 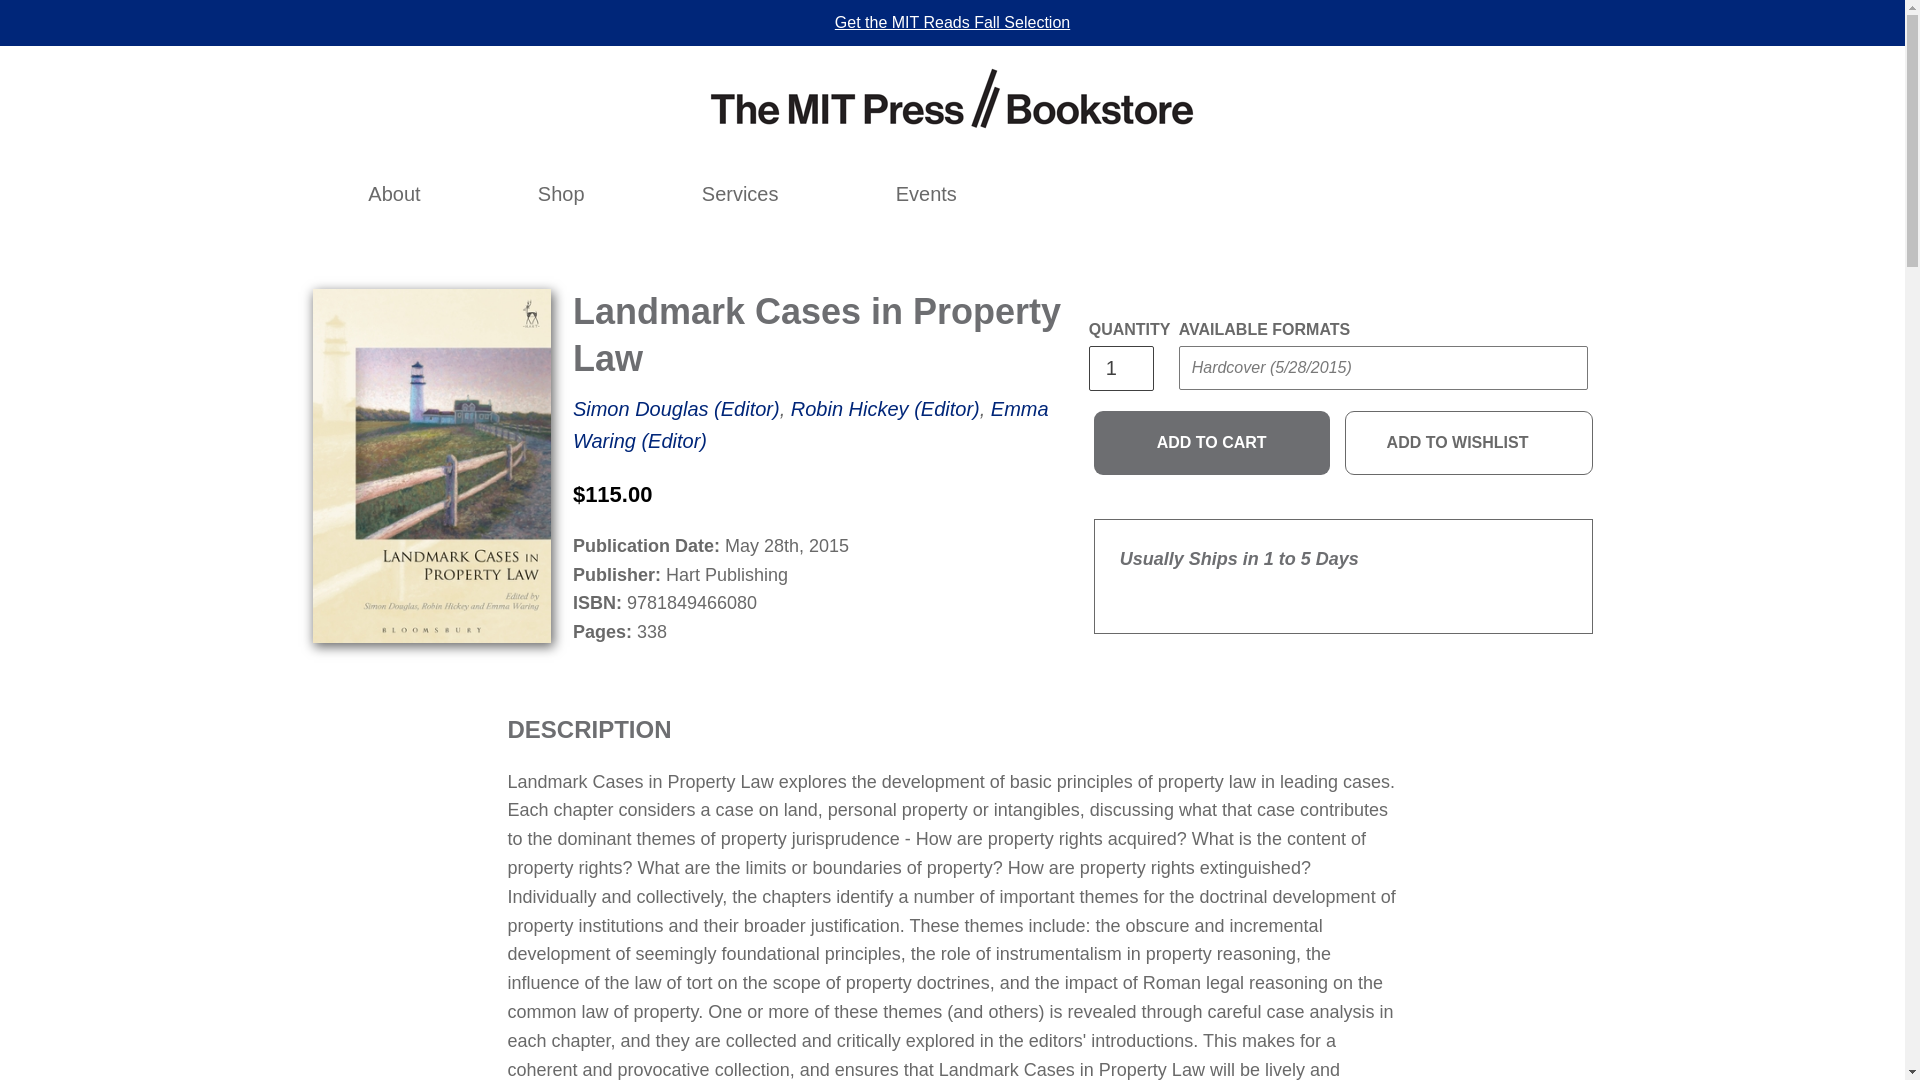 What do you see at coordinates (1469, 443) in the screenshot?
I see `ADD TO WISHLIST` at bounding box center [1469, 443].